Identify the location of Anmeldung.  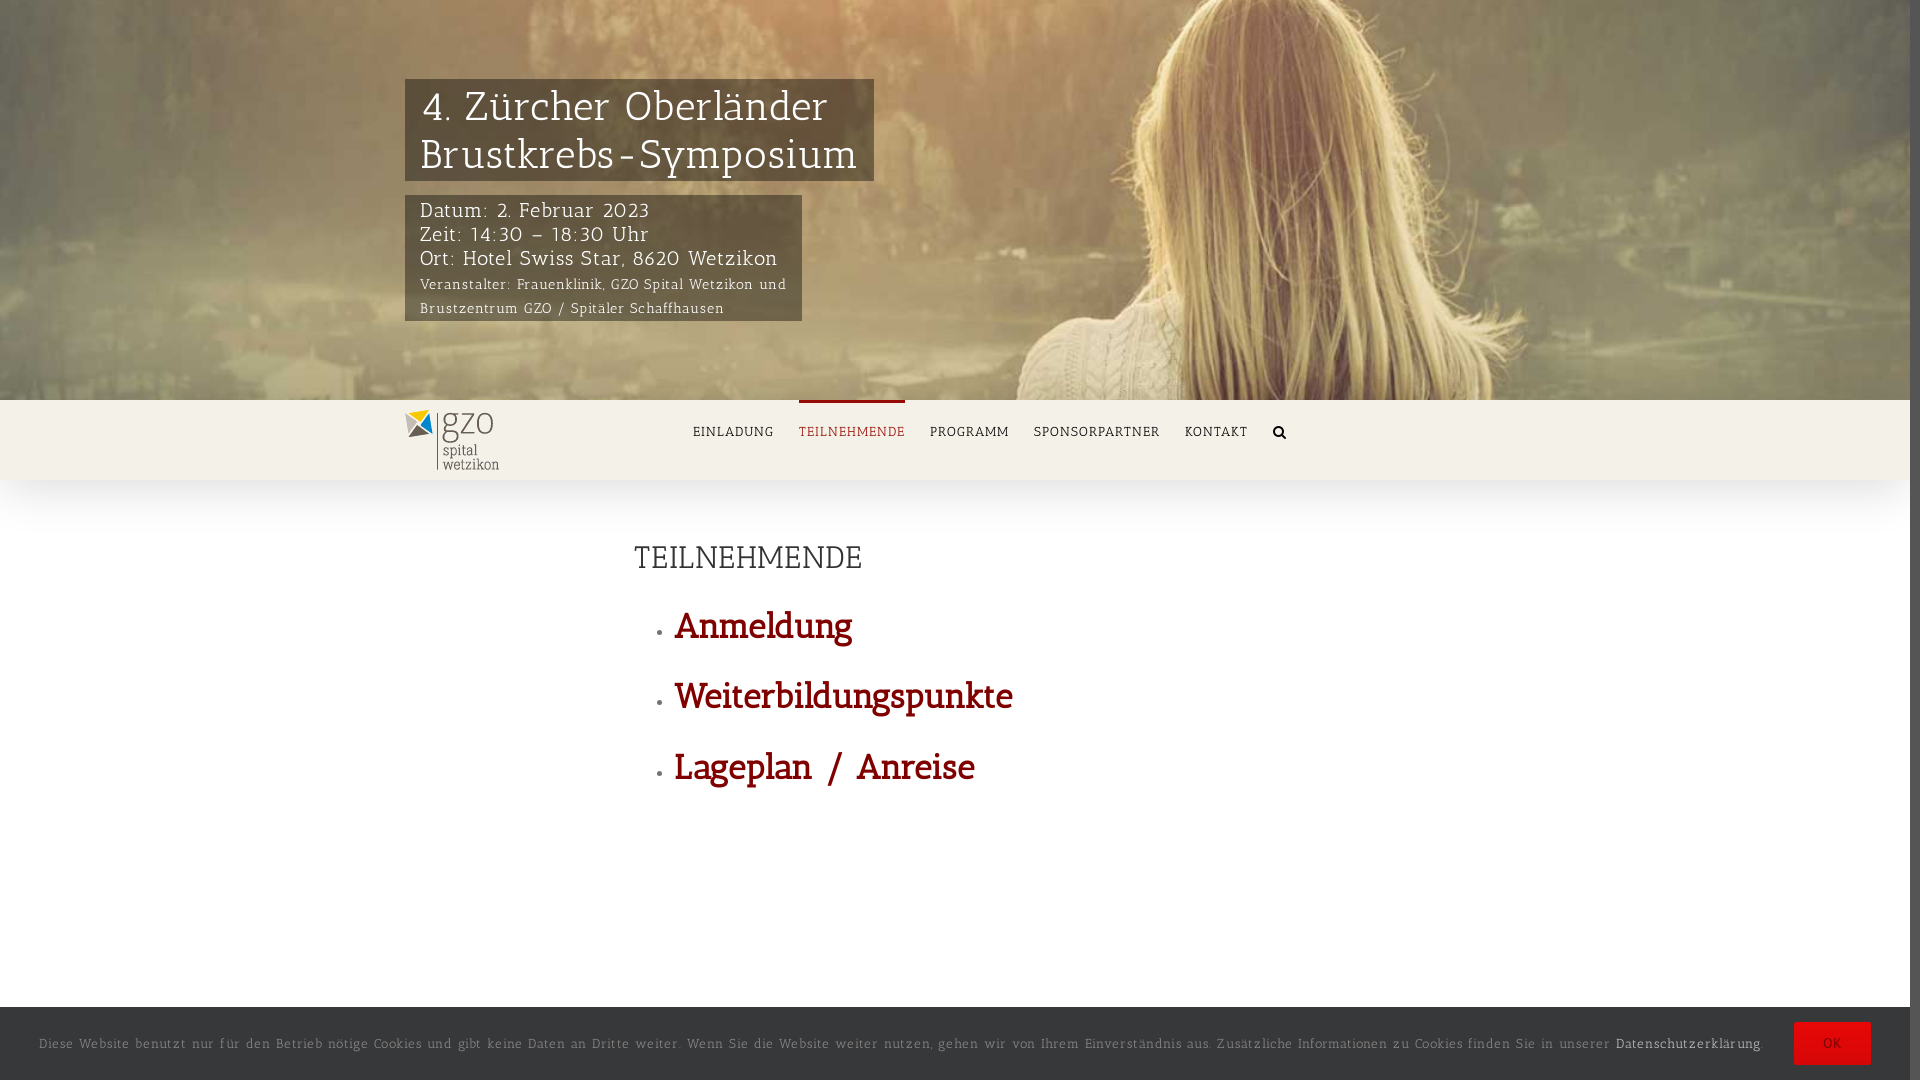
(764, 626).